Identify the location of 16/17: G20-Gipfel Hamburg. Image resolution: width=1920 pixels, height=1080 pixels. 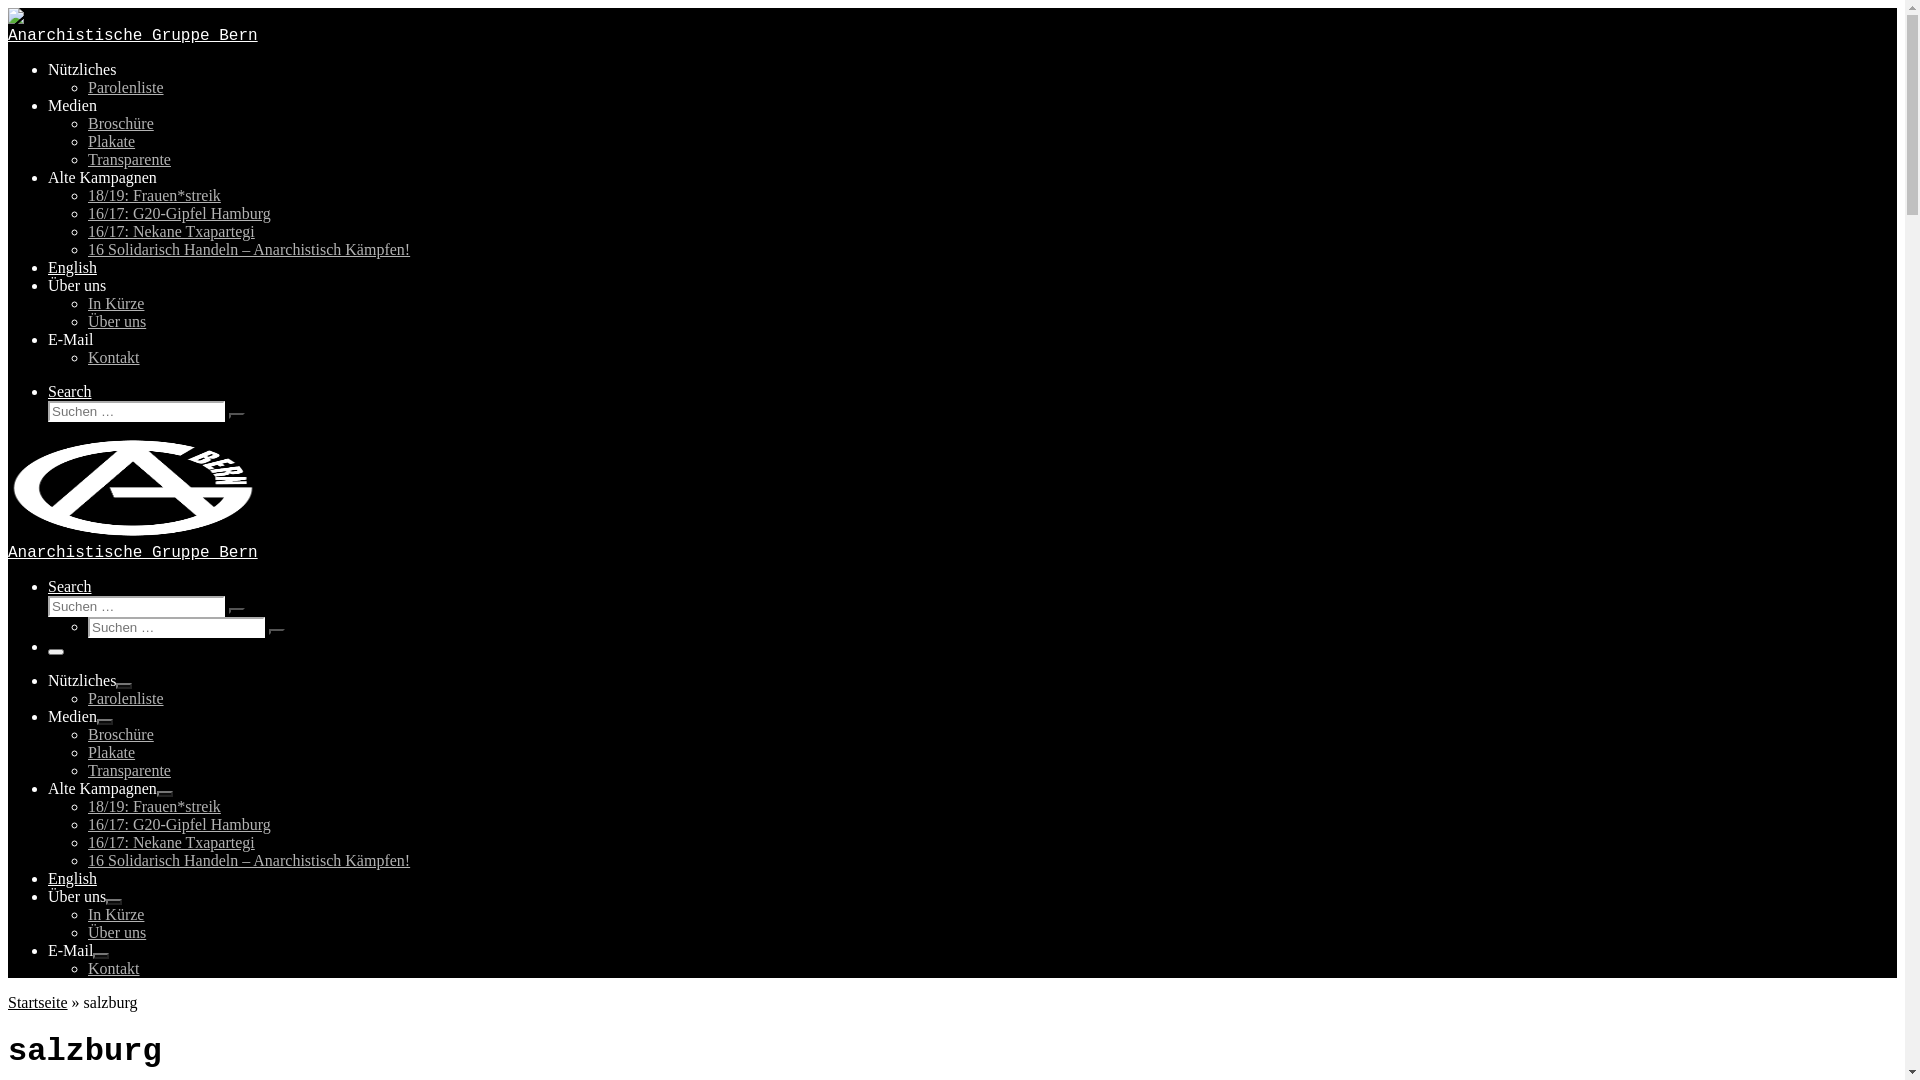
(180, 214).